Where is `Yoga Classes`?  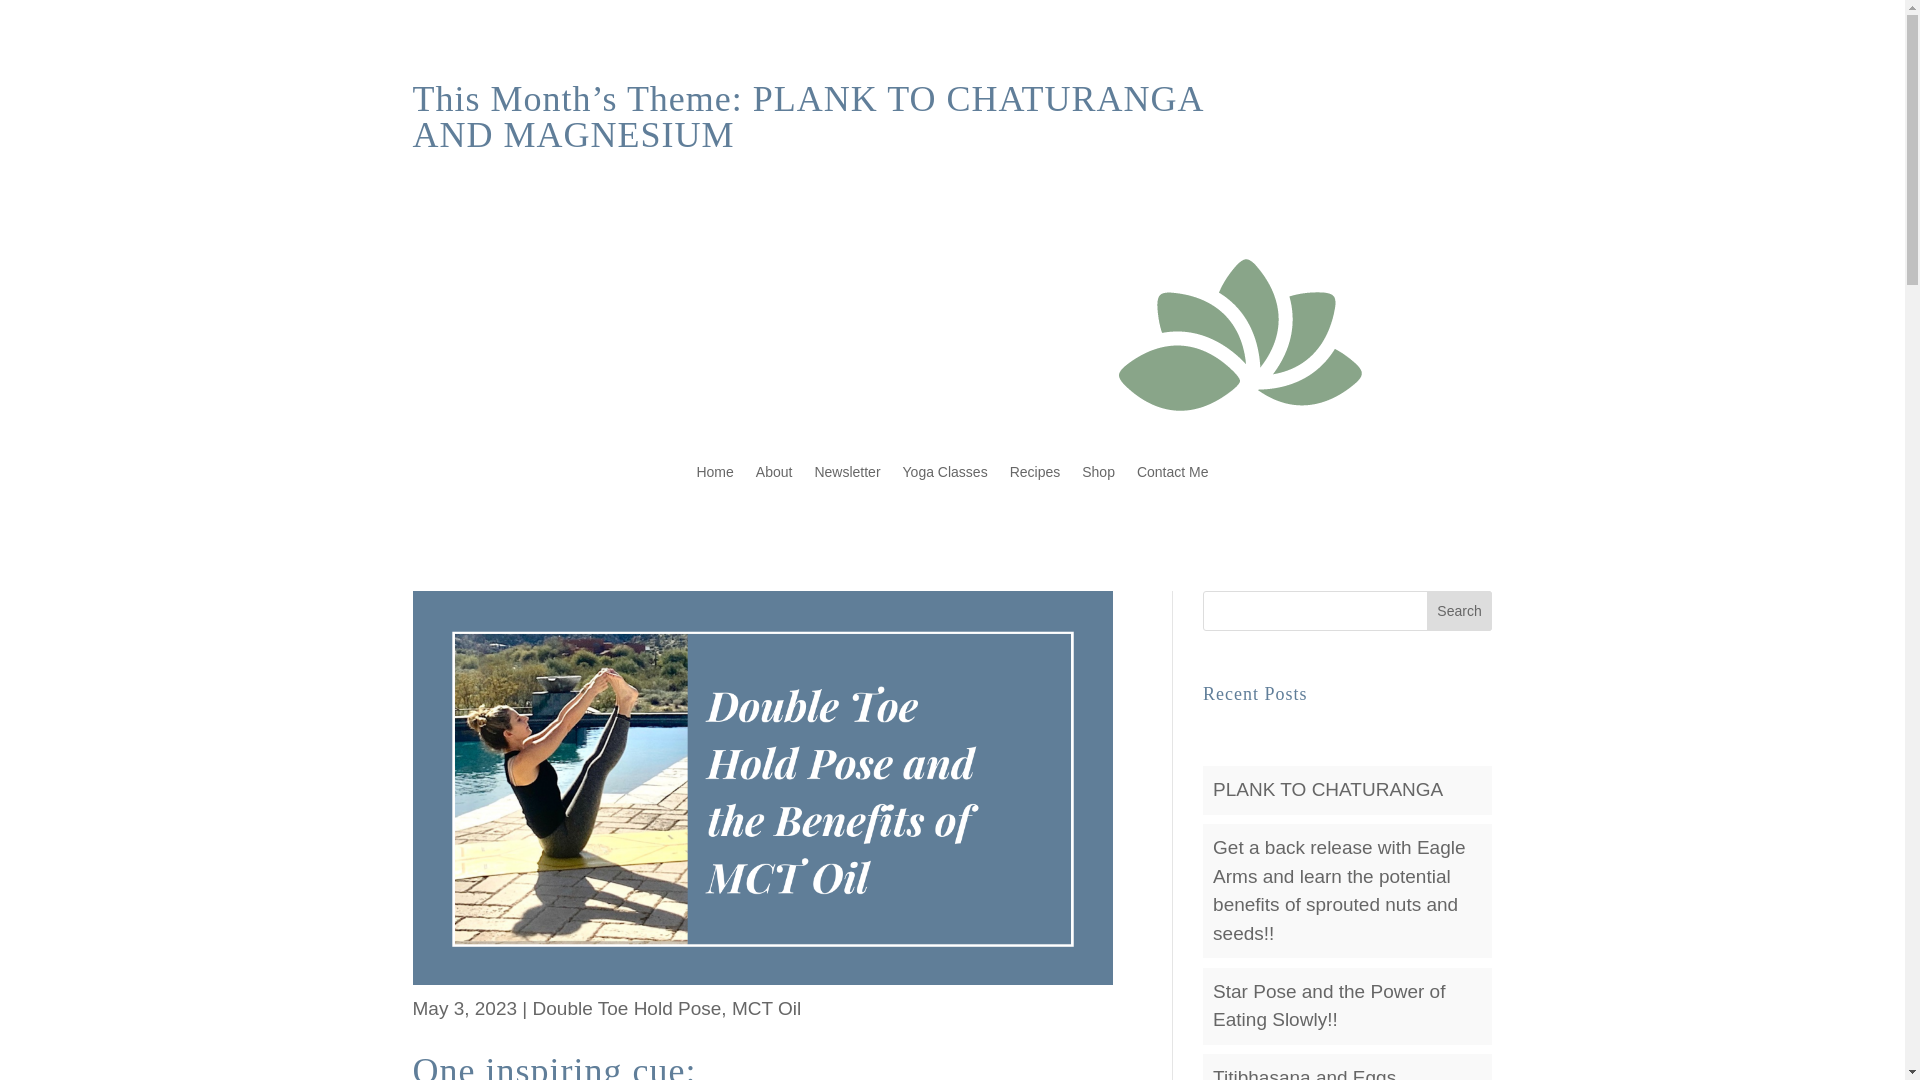
Yoga Classes is located at coordinates (945, 472).